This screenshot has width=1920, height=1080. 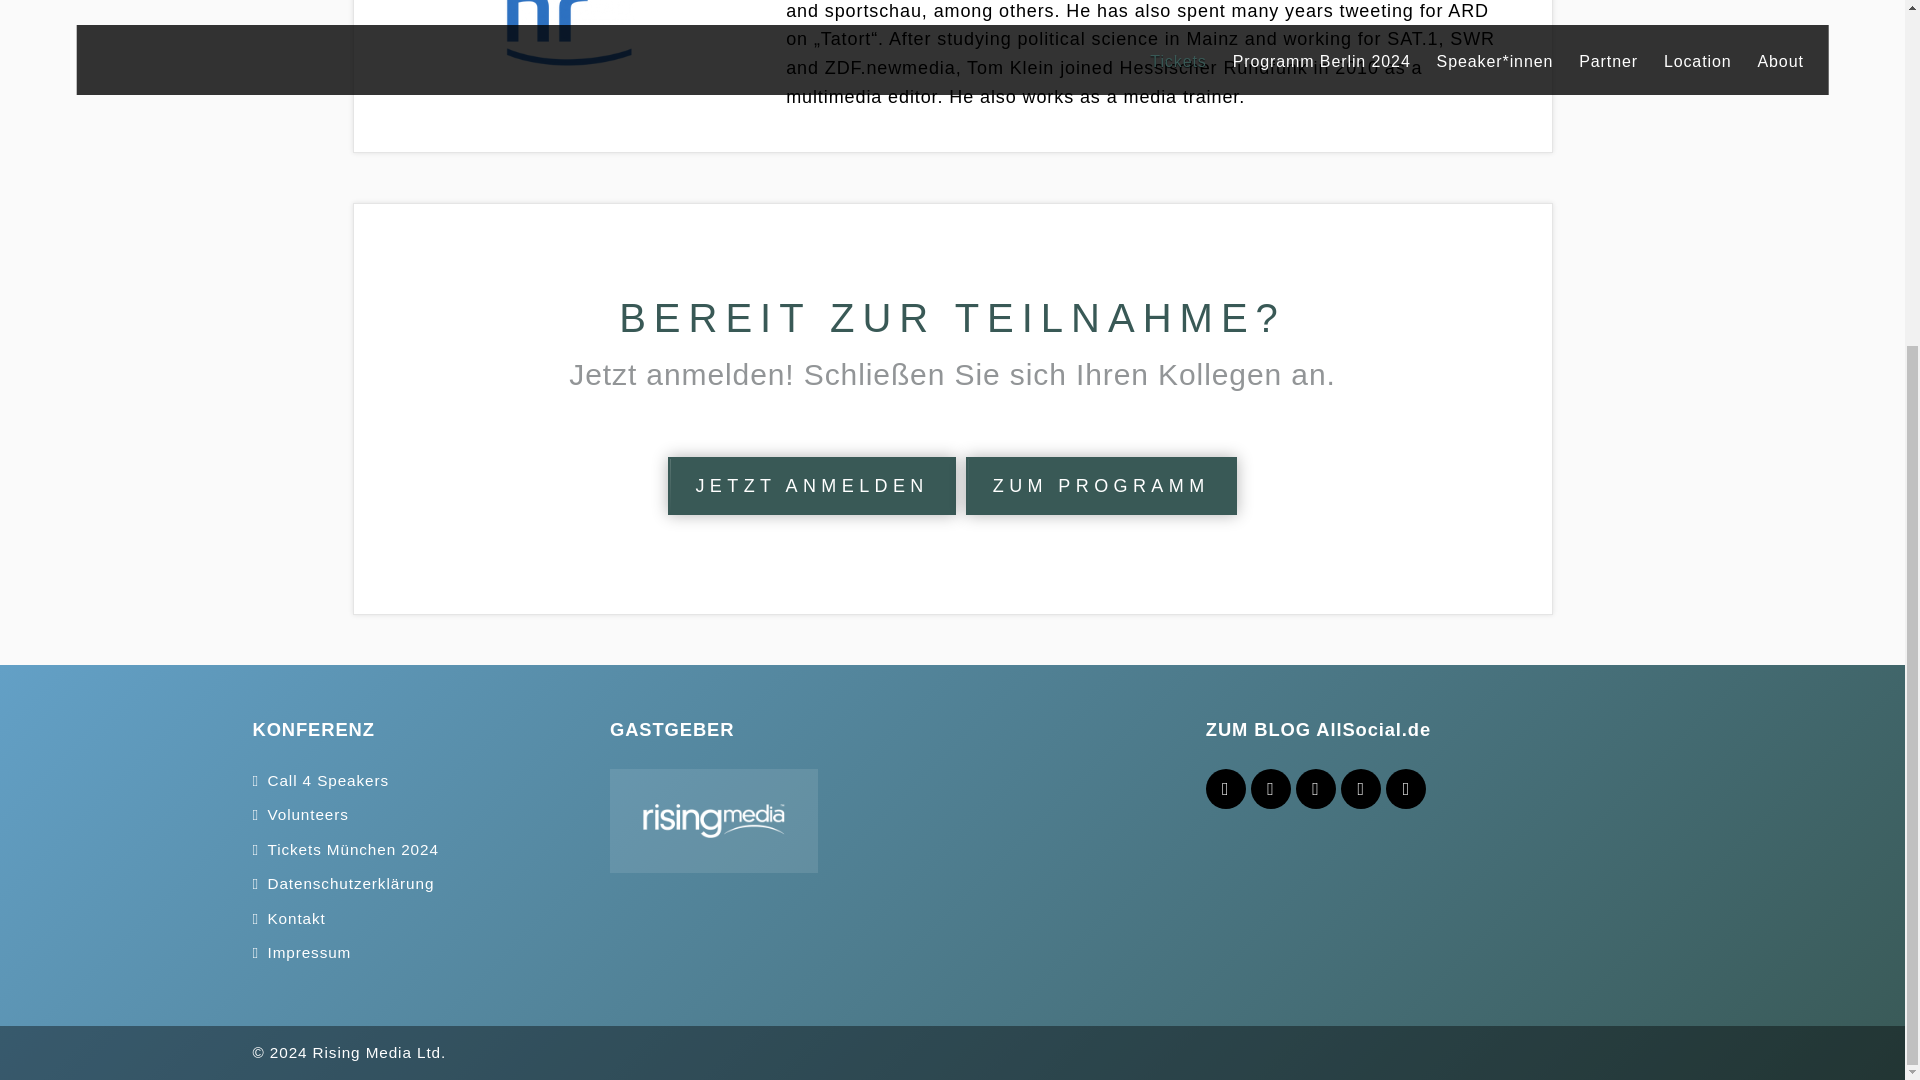 I want to click on Impressum, so click(x=310, y=952).